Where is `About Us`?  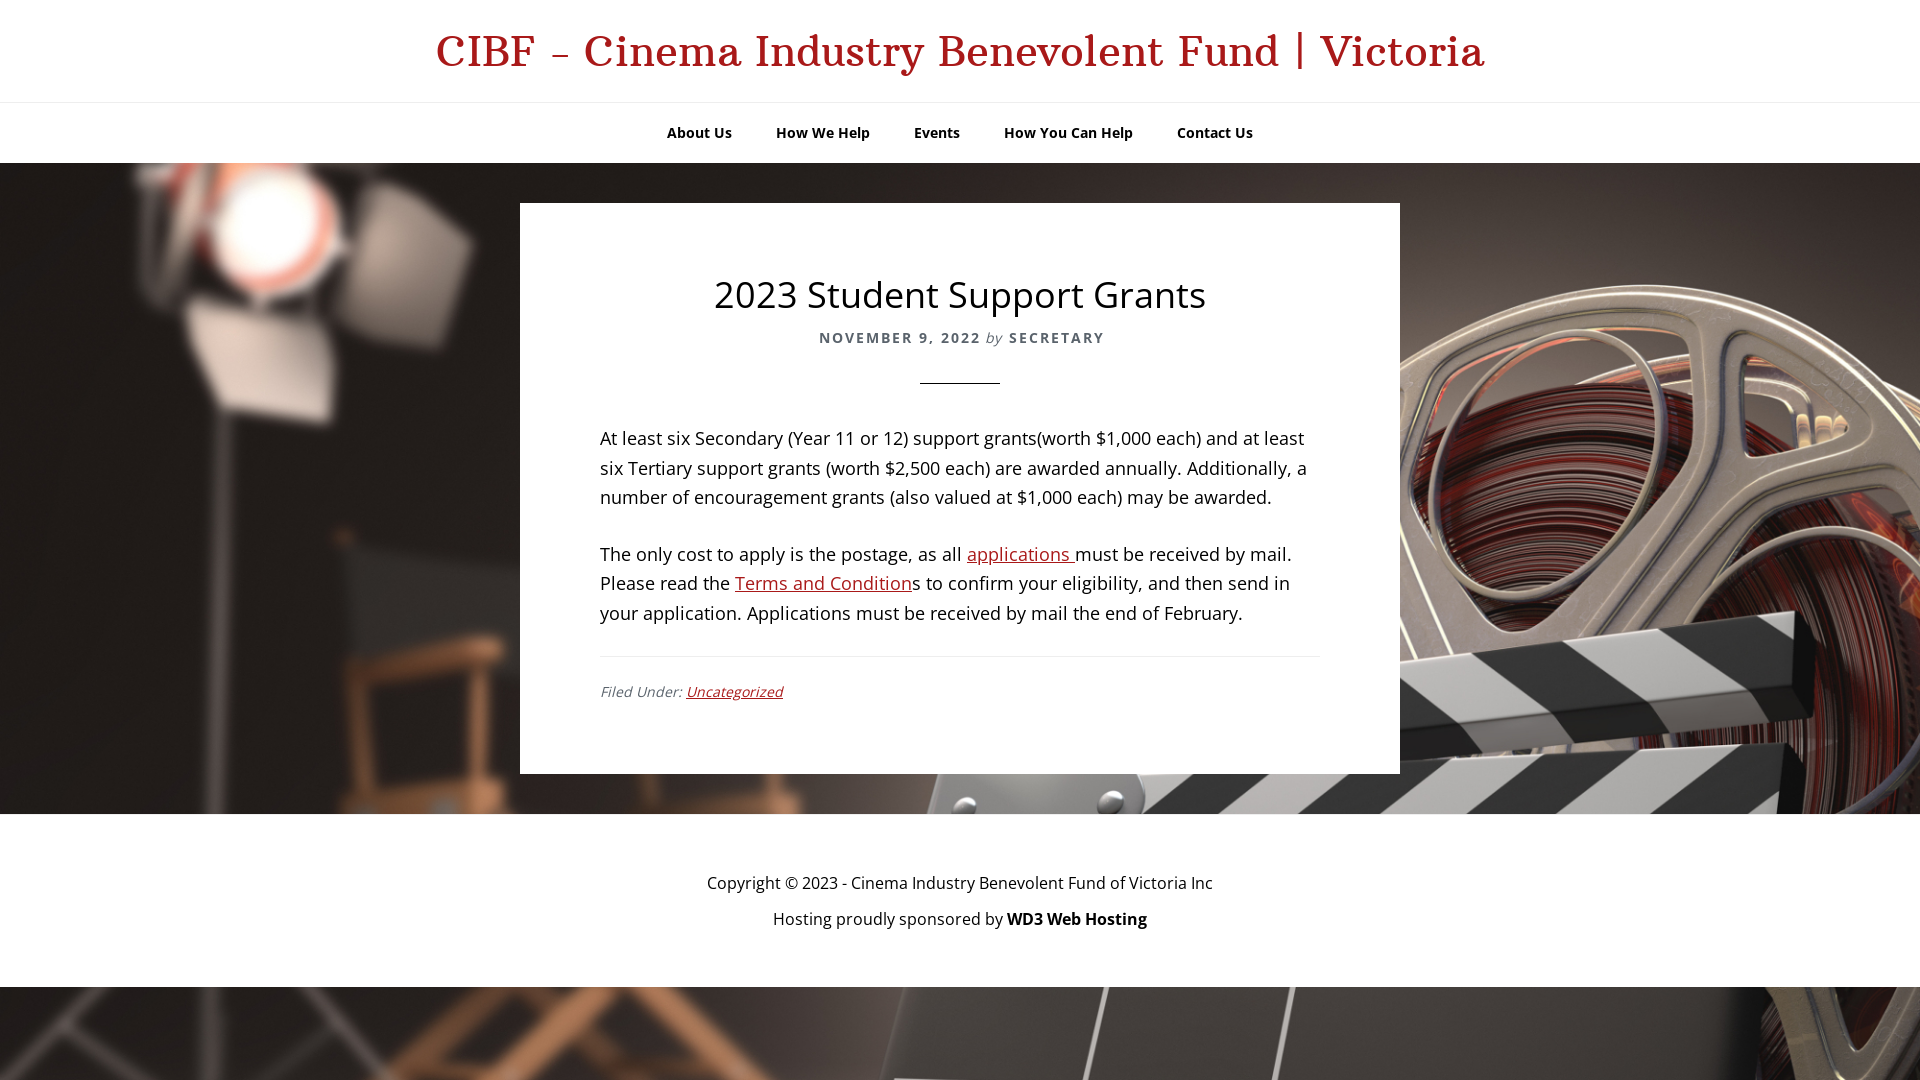
About Us is located at coordinates (700, 133).